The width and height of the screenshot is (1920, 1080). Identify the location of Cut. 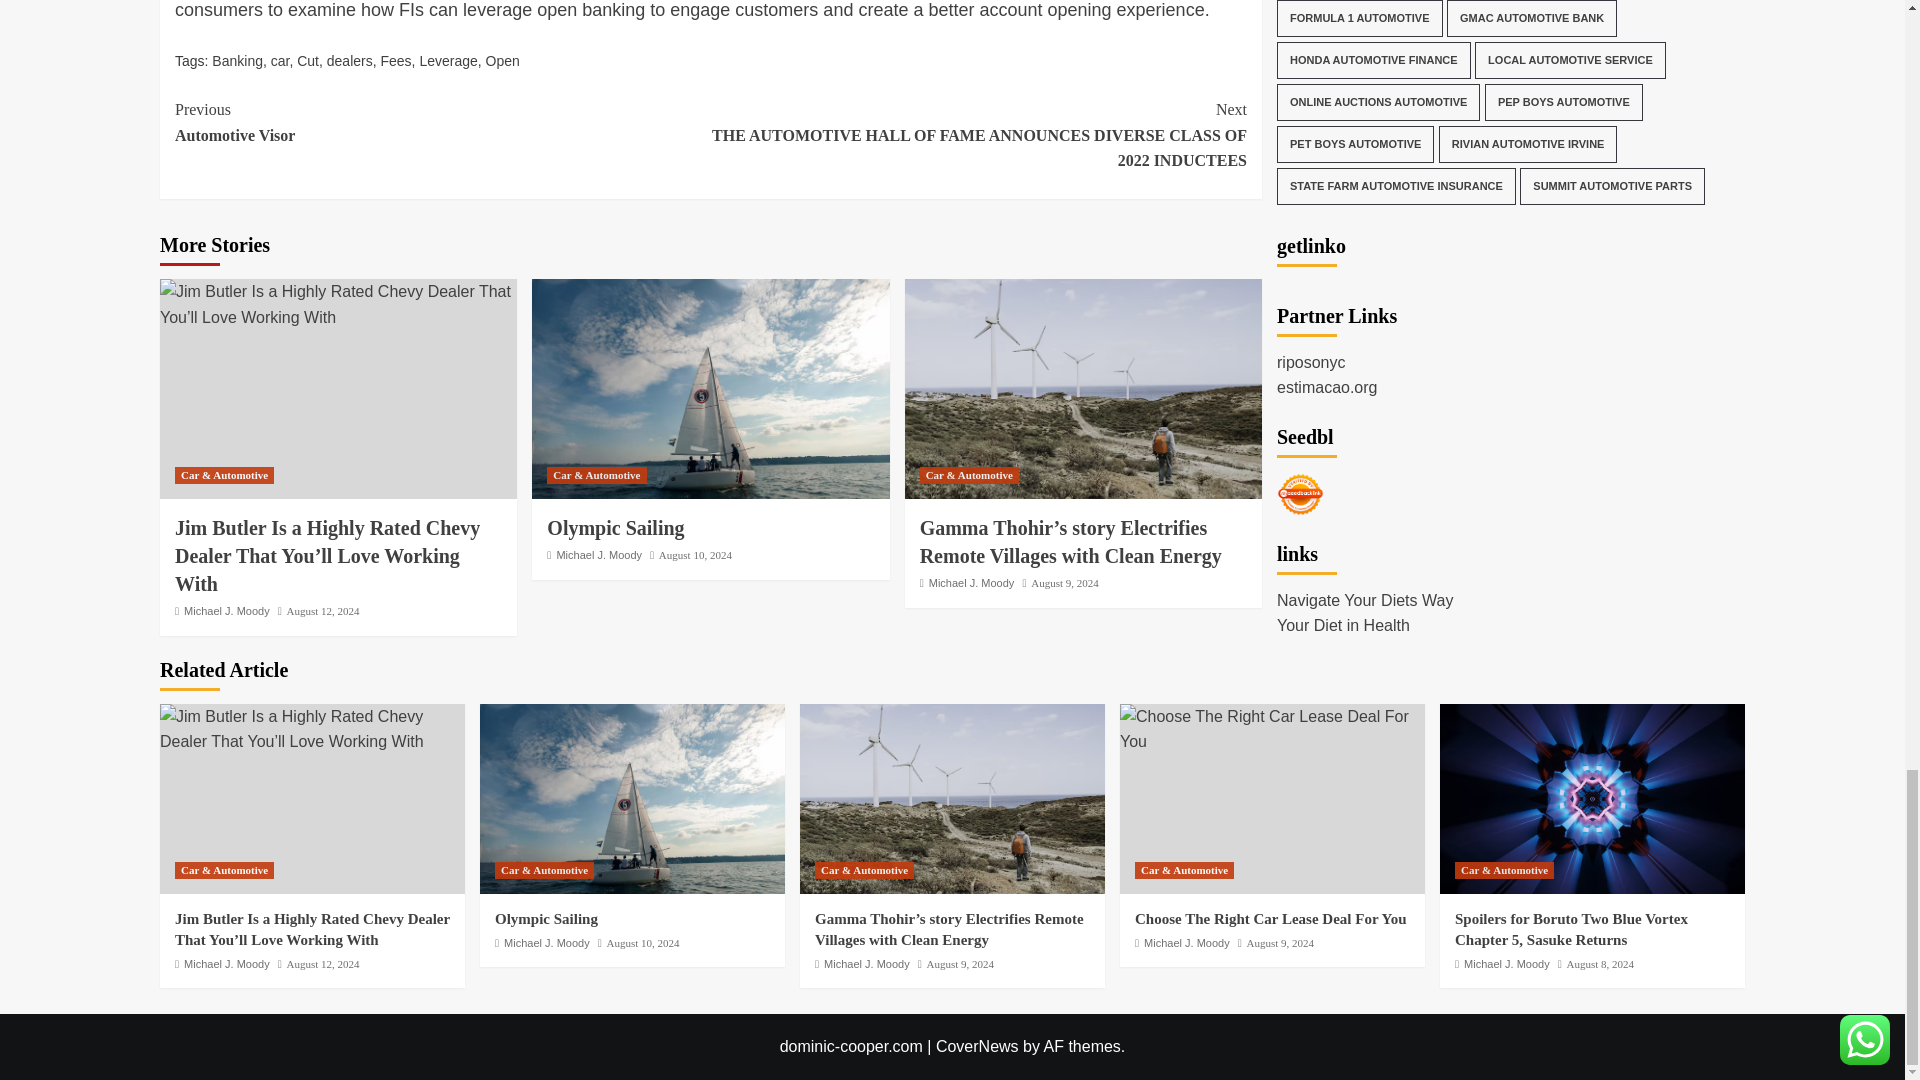
(308, 60).